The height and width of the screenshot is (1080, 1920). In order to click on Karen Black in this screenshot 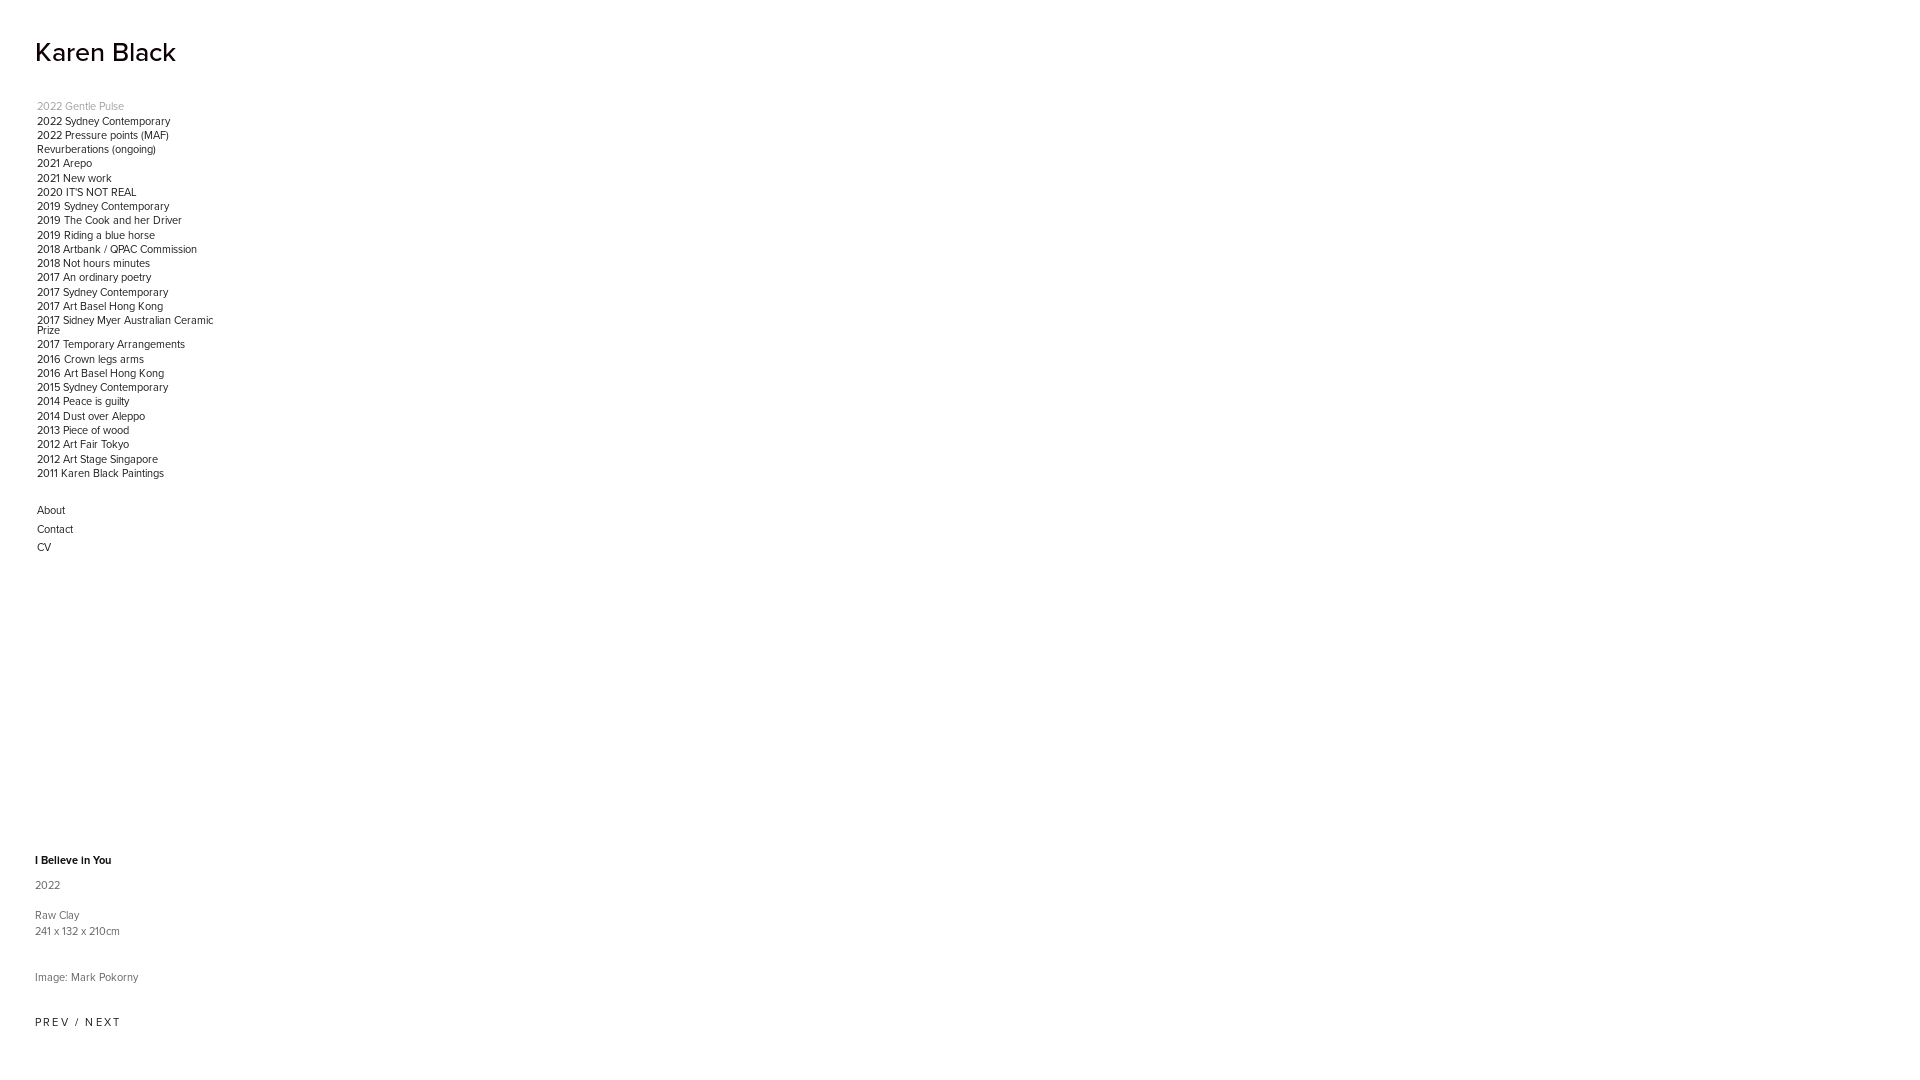, I will do `click(106, 52)`.